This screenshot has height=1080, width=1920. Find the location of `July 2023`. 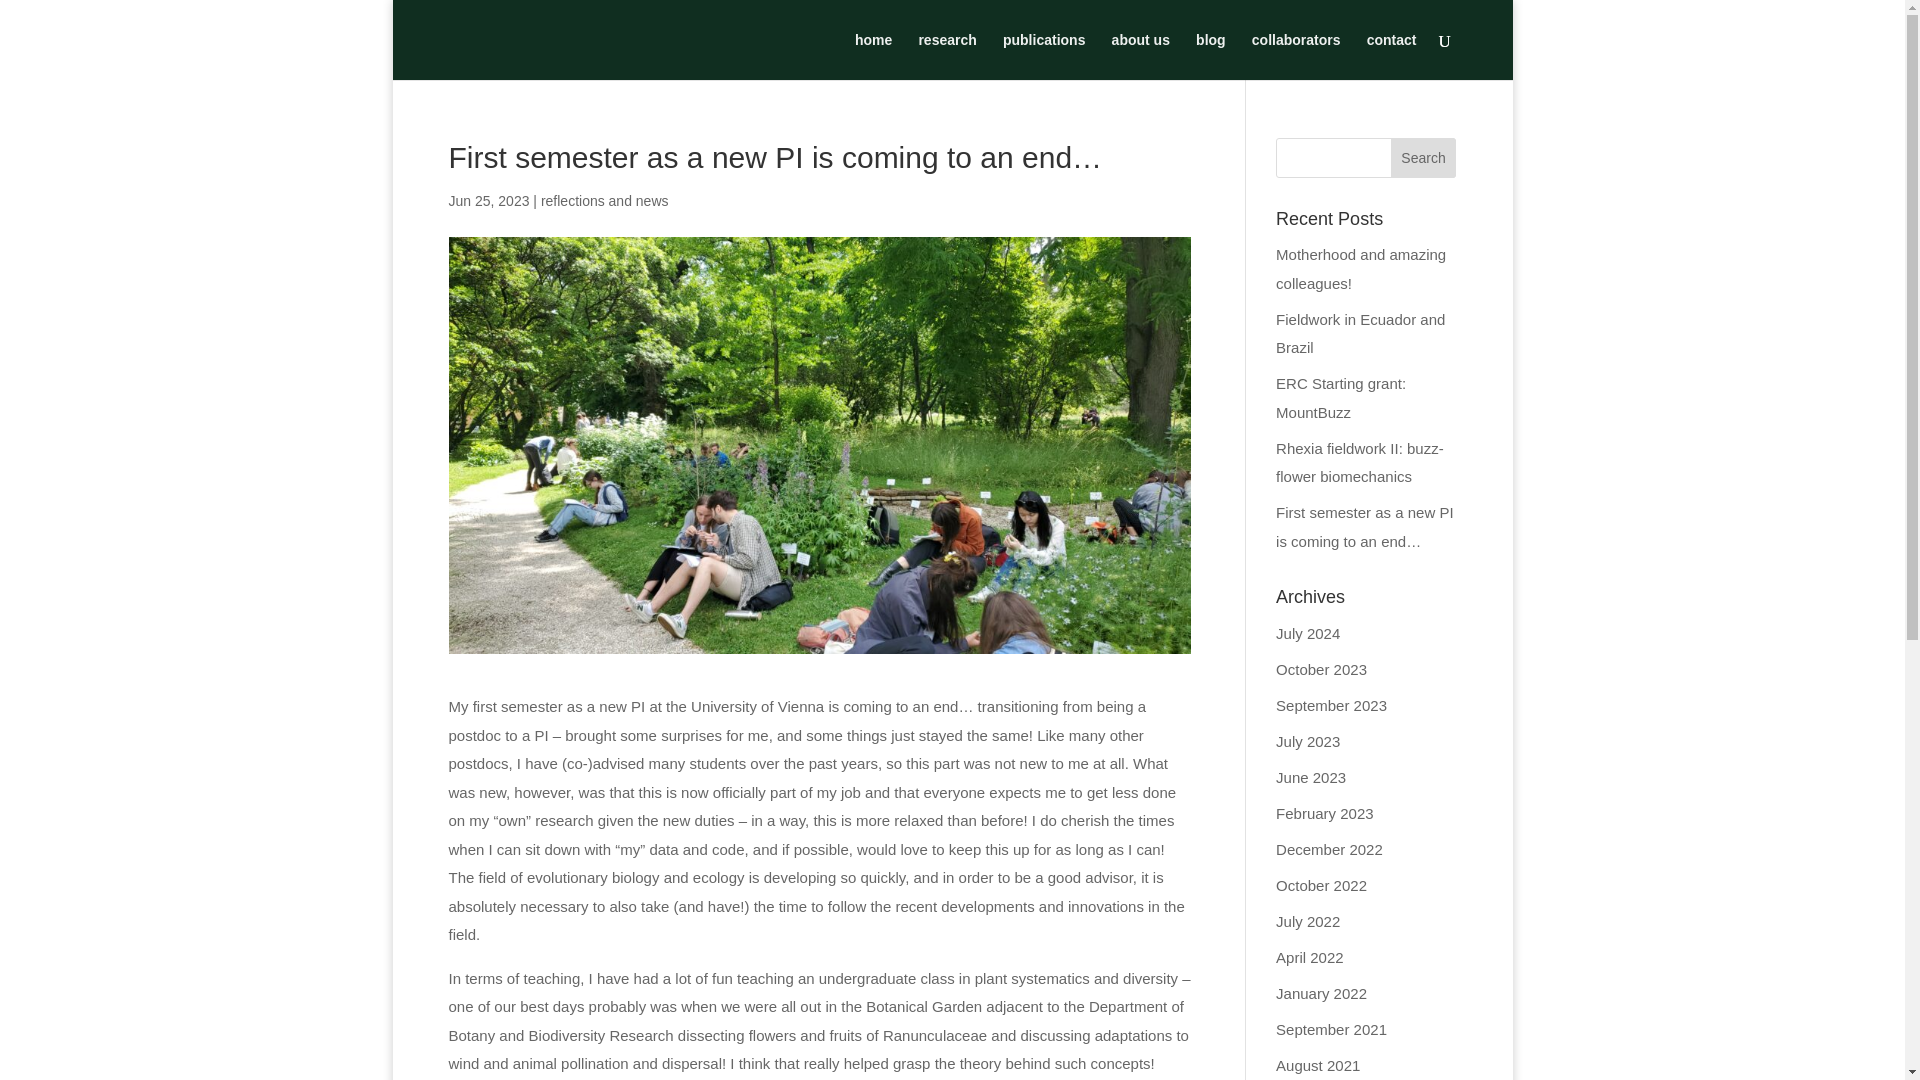

July 2023 is located at coordinates (1308, 741).